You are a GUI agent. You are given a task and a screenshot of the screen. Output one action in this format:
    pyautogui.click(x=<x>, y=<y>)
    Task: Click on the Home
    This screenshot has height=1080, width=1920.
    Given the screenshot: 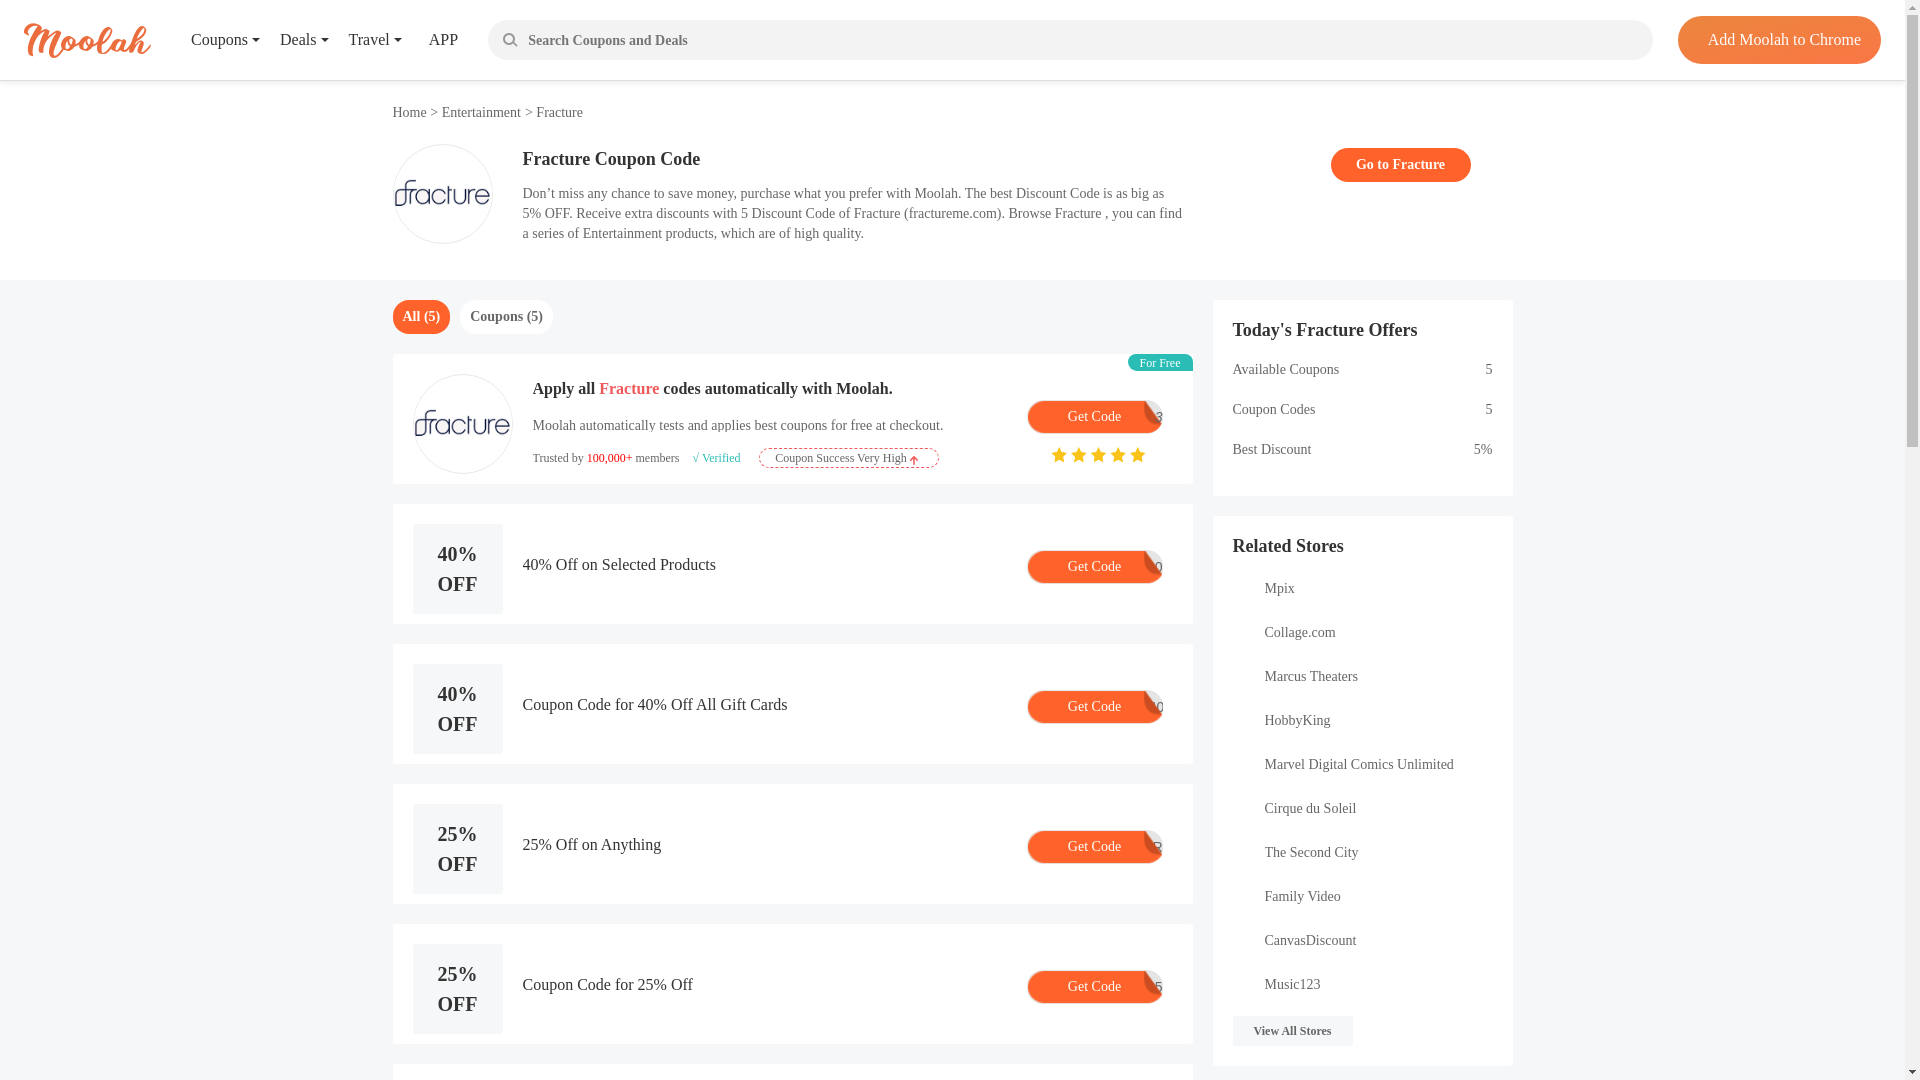 What is the action you would take?
    pyautogui.click(x=480, y=112)
    